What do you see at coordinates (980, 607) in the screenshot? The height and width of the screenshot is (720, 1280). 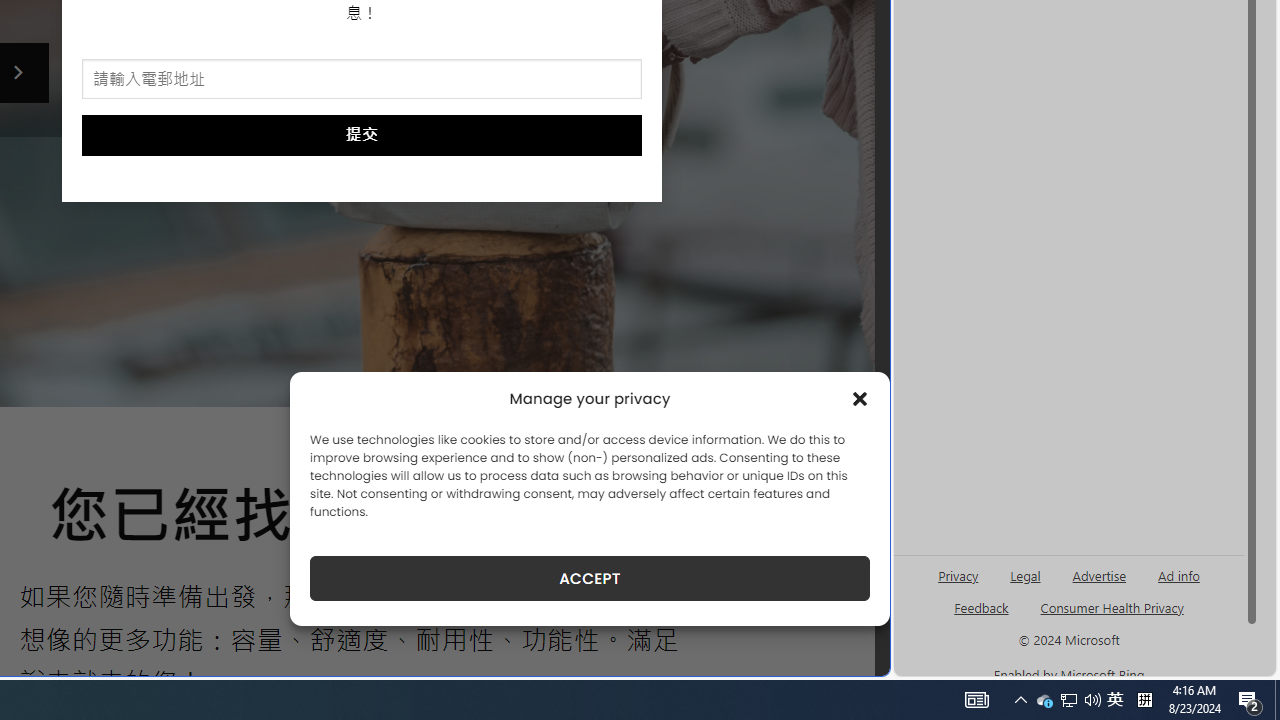 I see `AutomationID: sb_feedback` at bounding box center [980, 607].